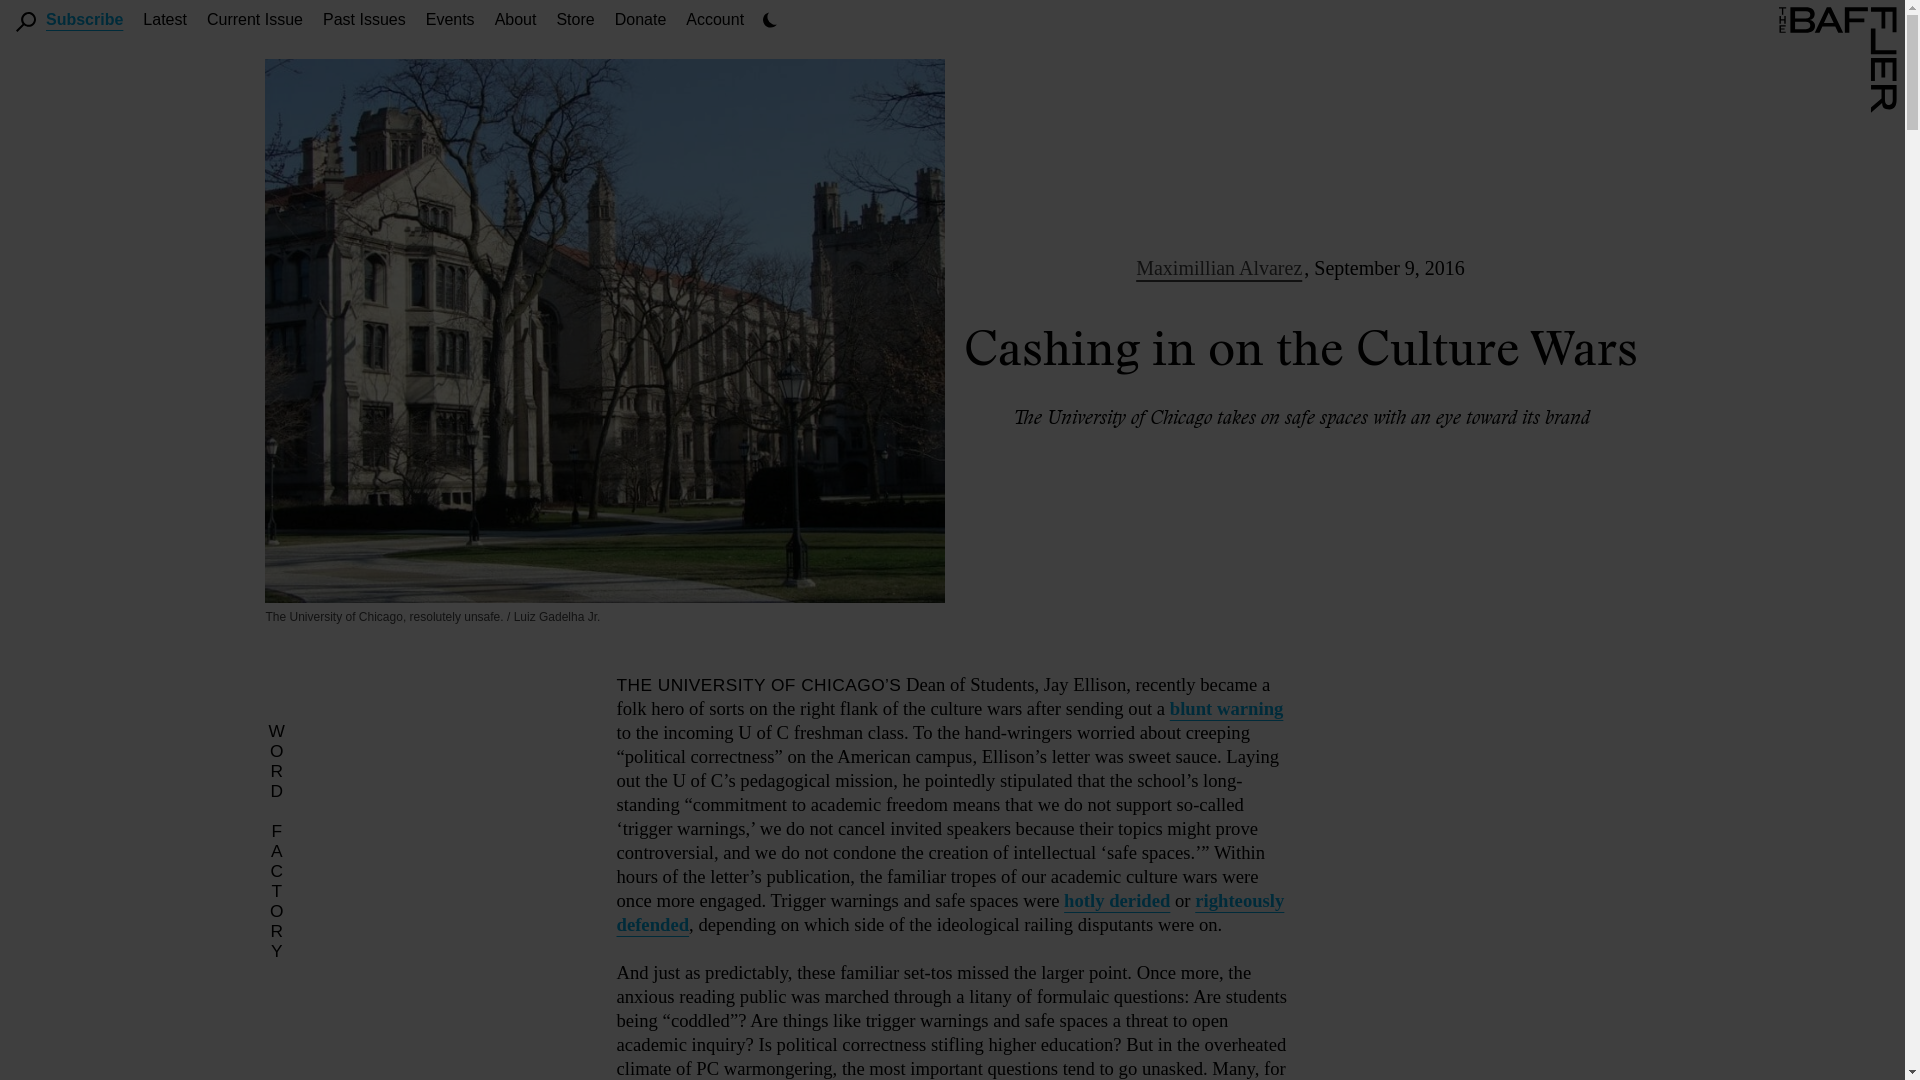 Image resolution: width=1920 pixels, height=1080 pixels. I want to click on Dark Mode Settings, so click(770, 20).